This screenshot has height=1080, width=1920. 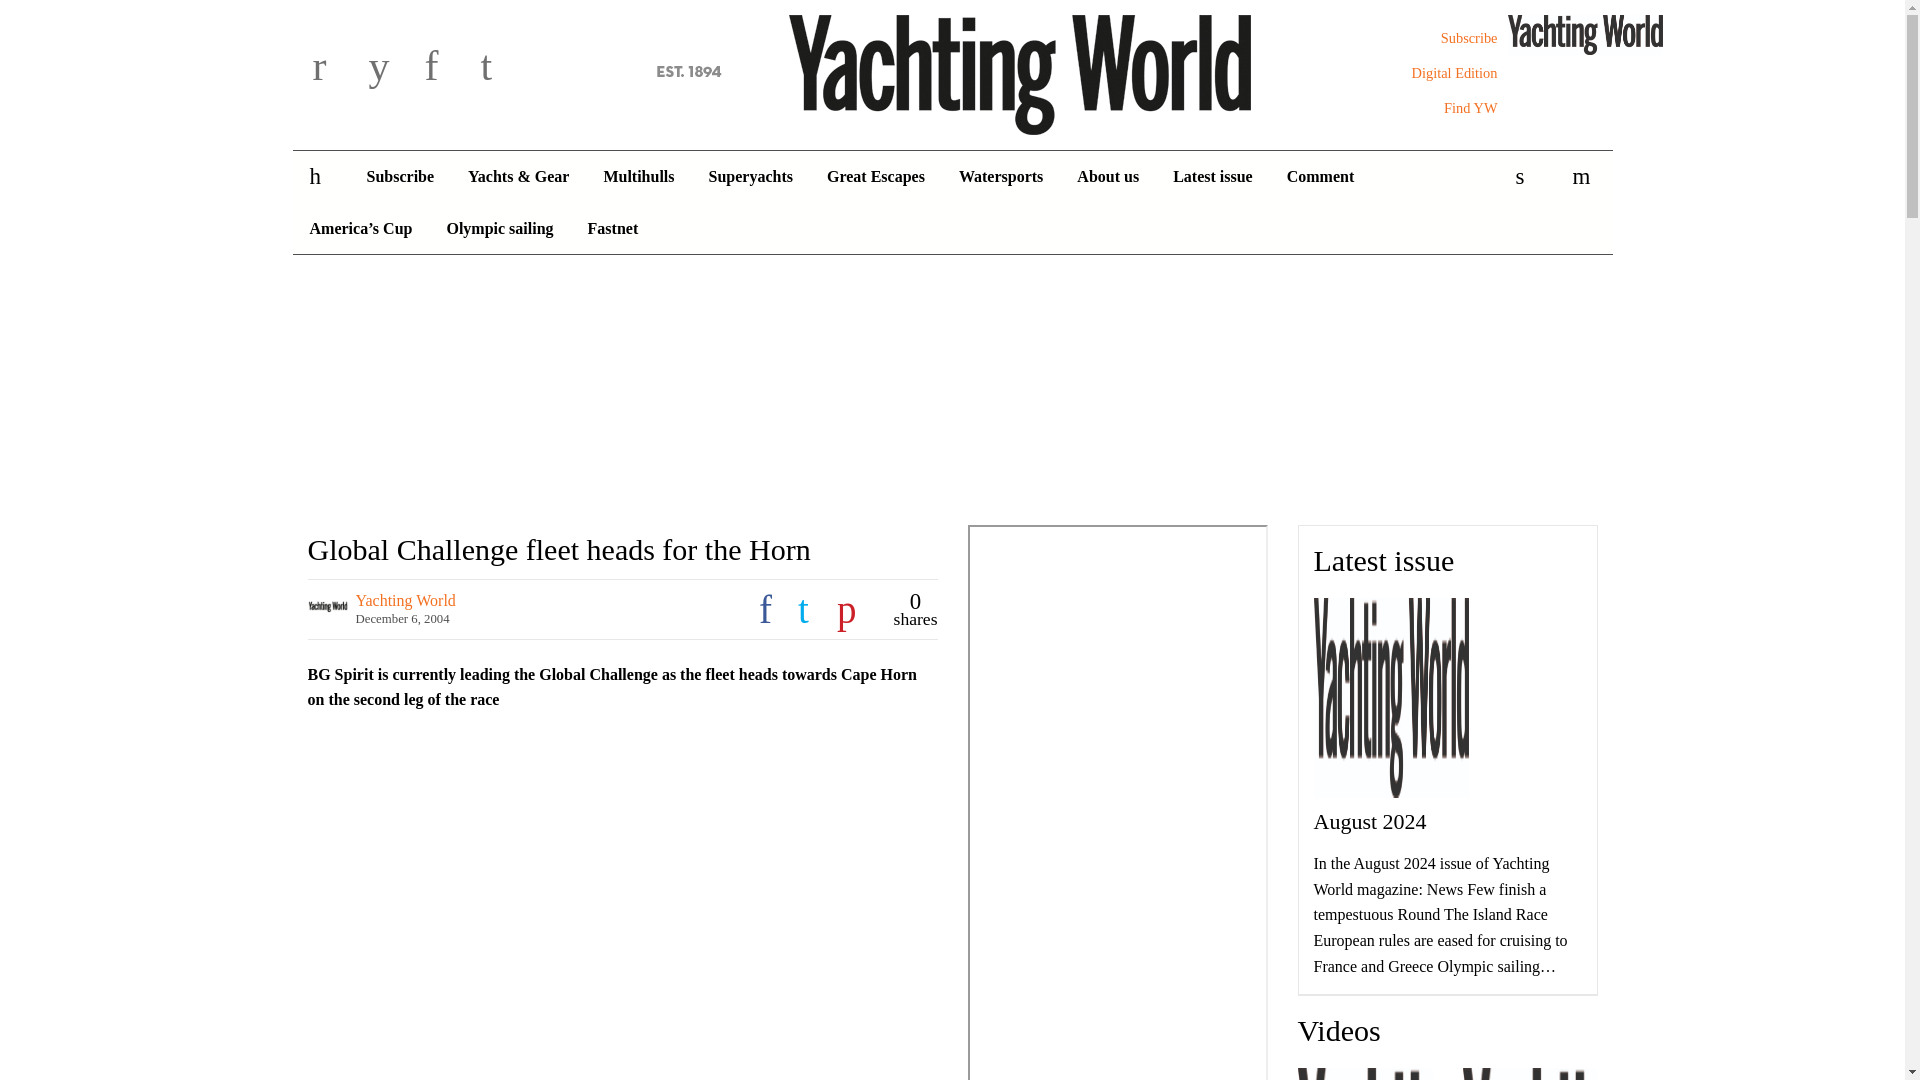 What do you see at coordinates (1470, 108) in the screenshot?
I see `Find YW` at bounding box center [1470, 108].